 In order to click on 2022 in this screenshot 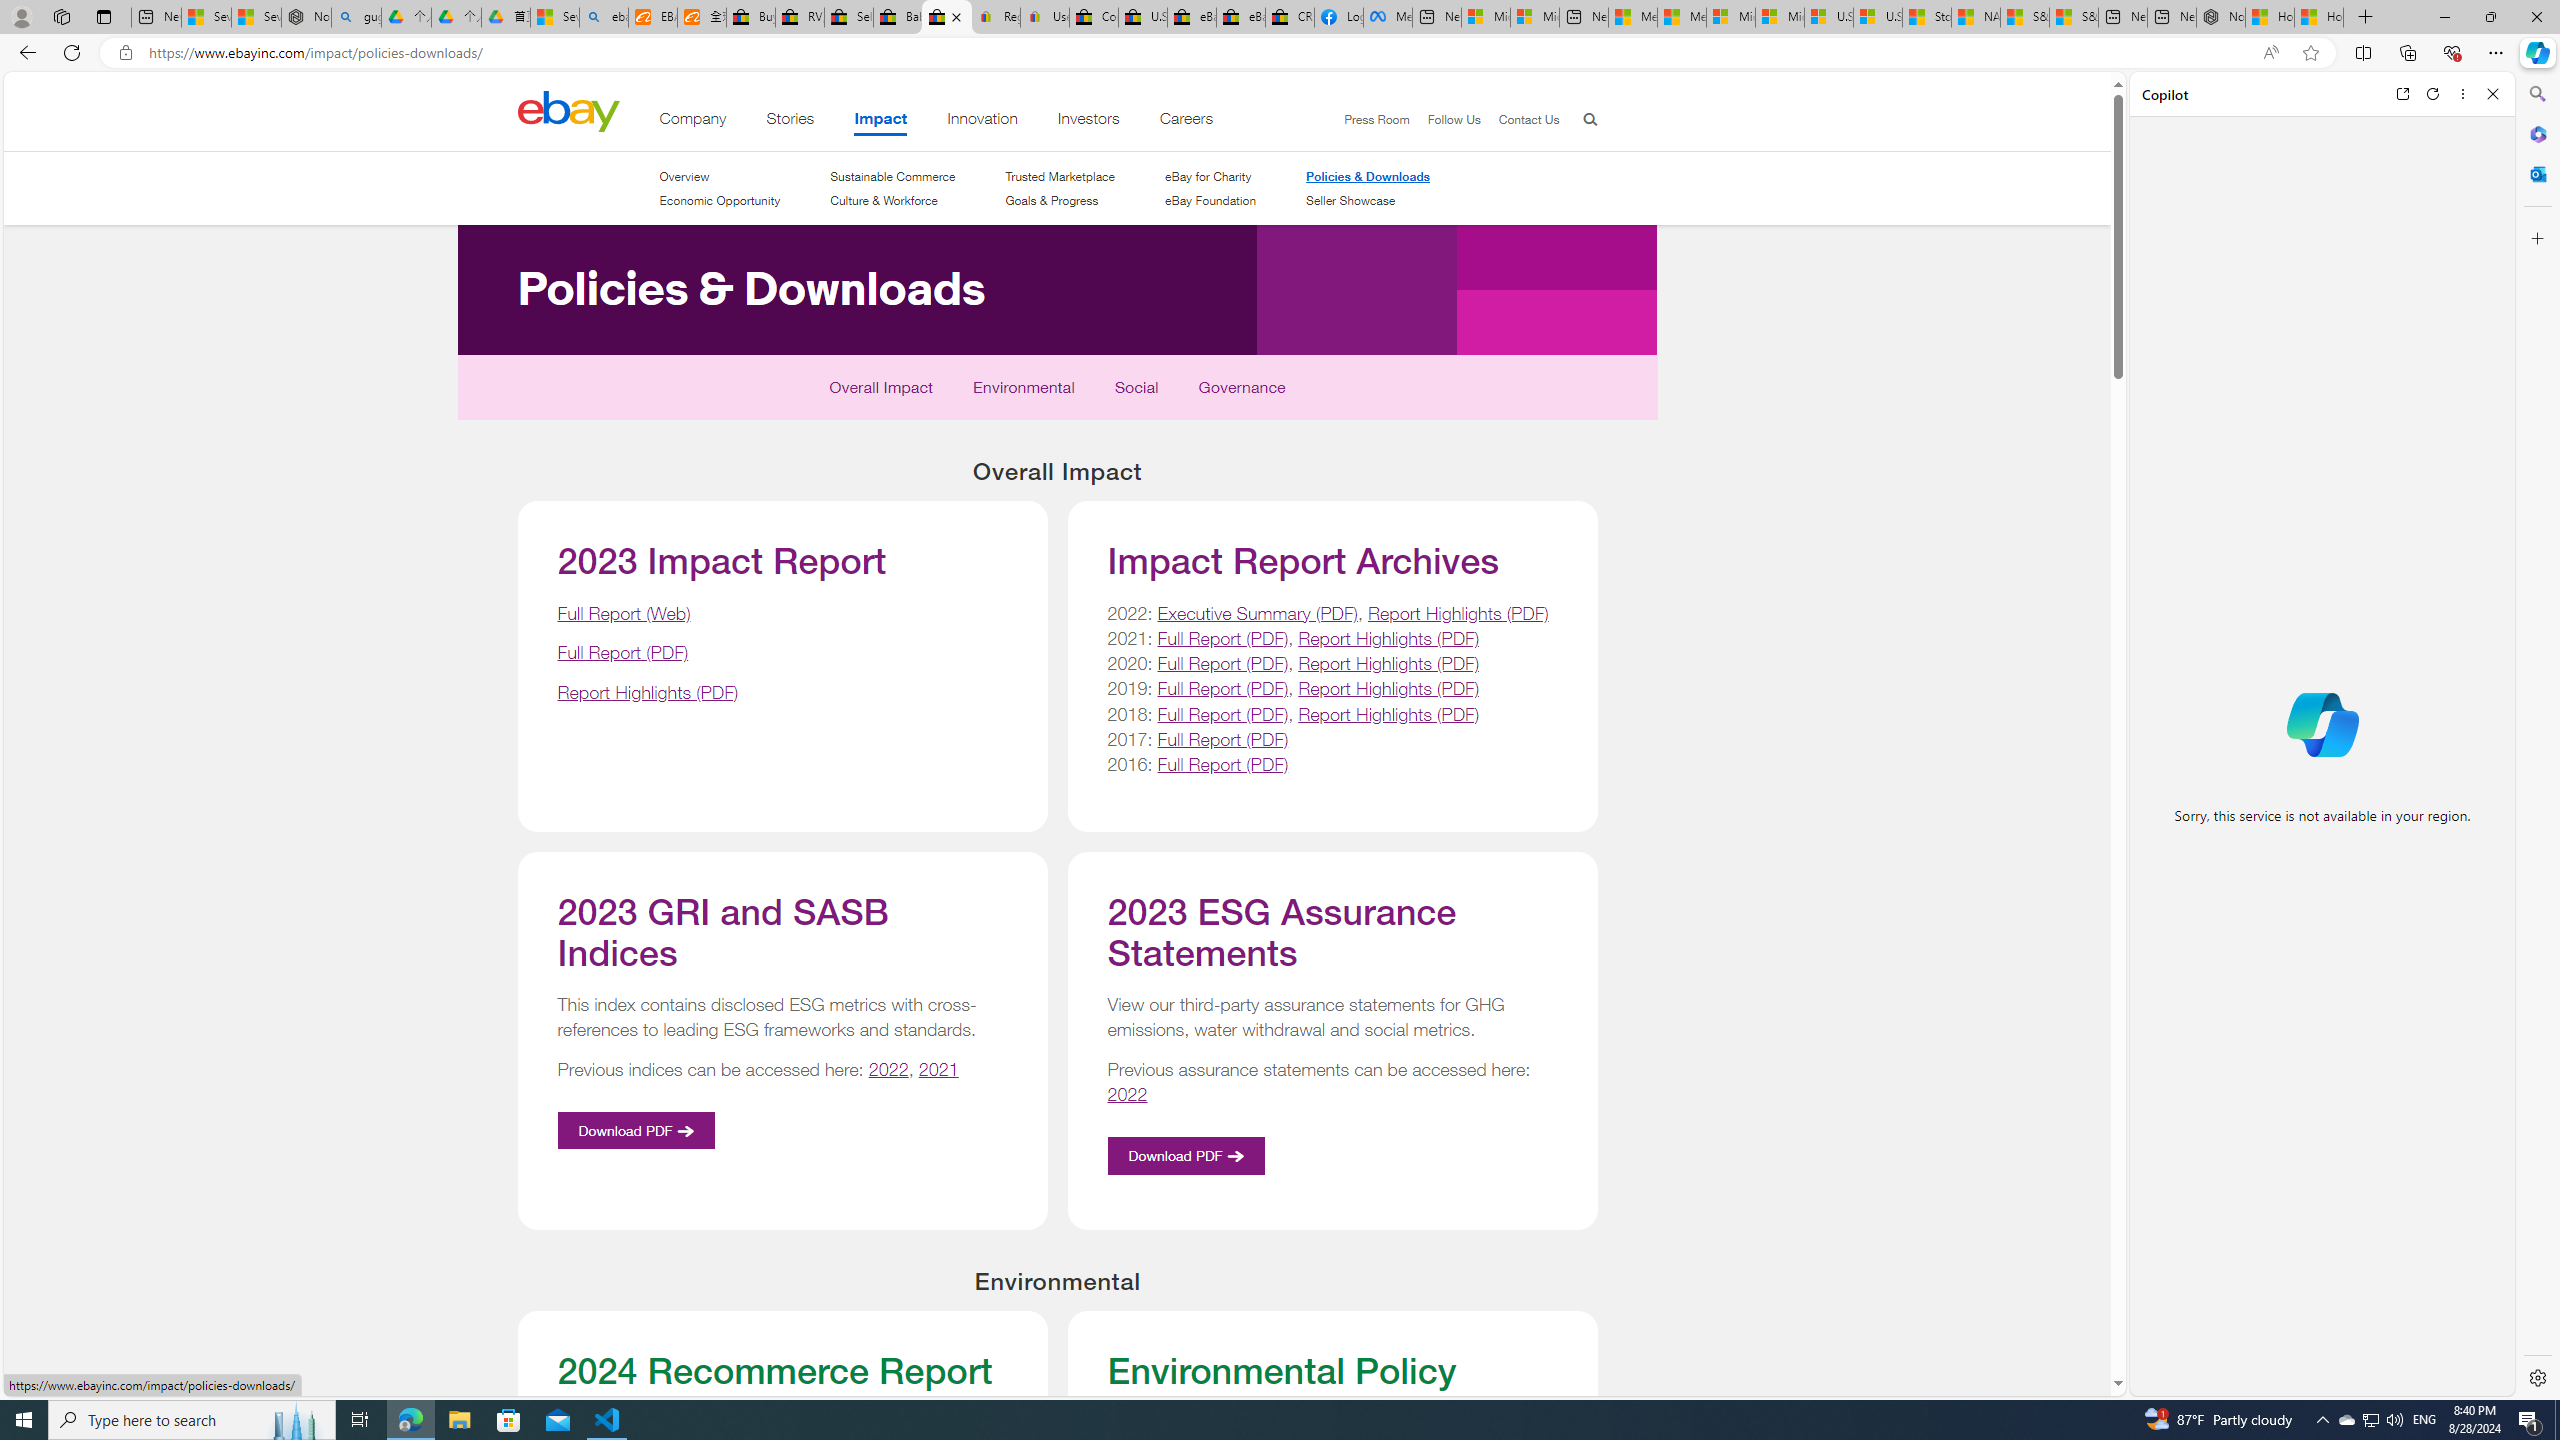, I will do `click(1126, 1094)`.